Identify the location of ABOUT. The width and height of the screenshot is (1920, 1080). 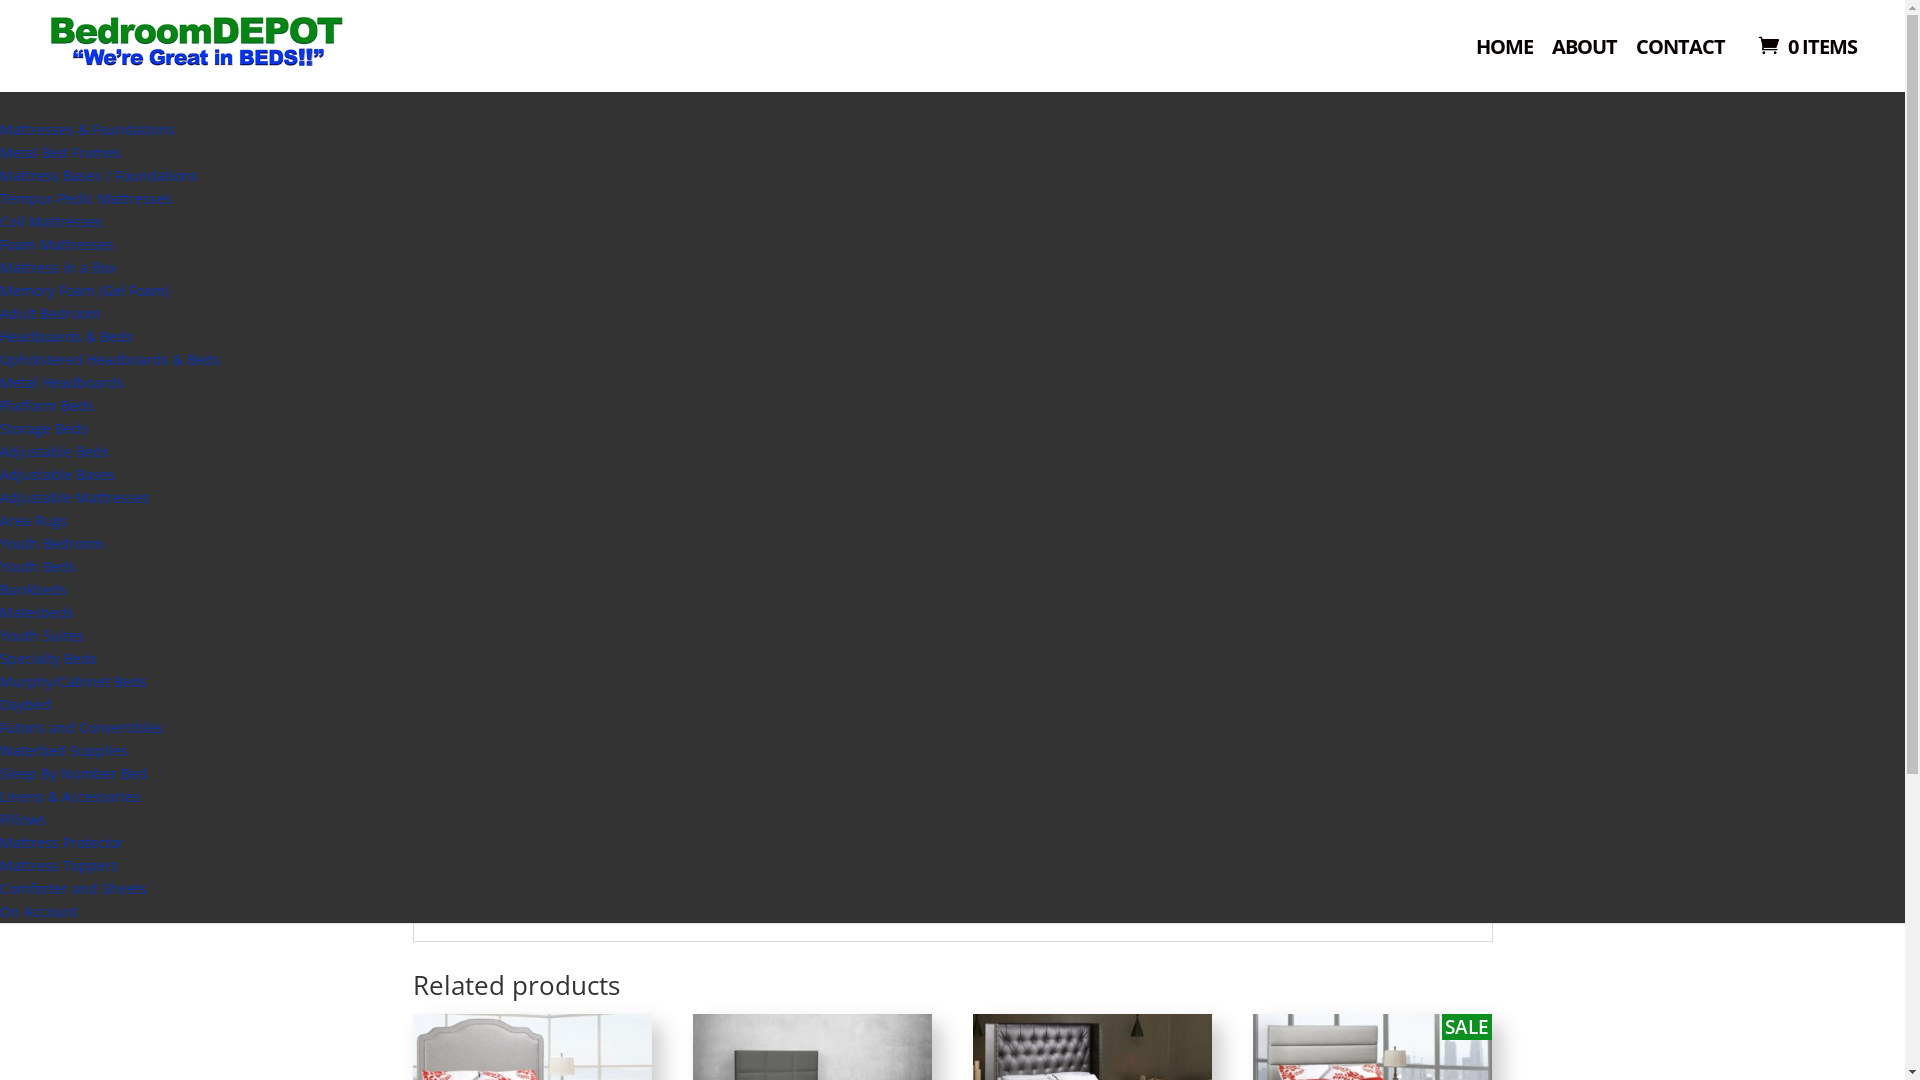
(1584, 54).